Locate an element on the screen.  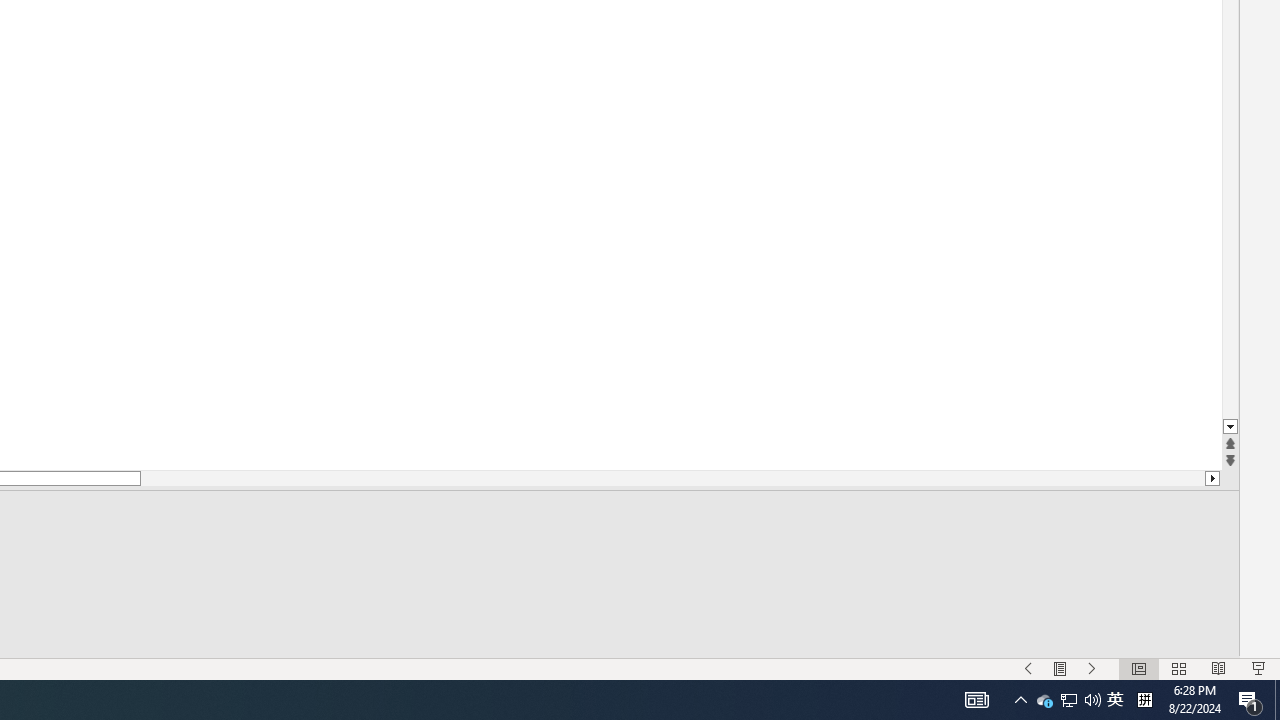
Menu On is located at coordinates (1060, 668).